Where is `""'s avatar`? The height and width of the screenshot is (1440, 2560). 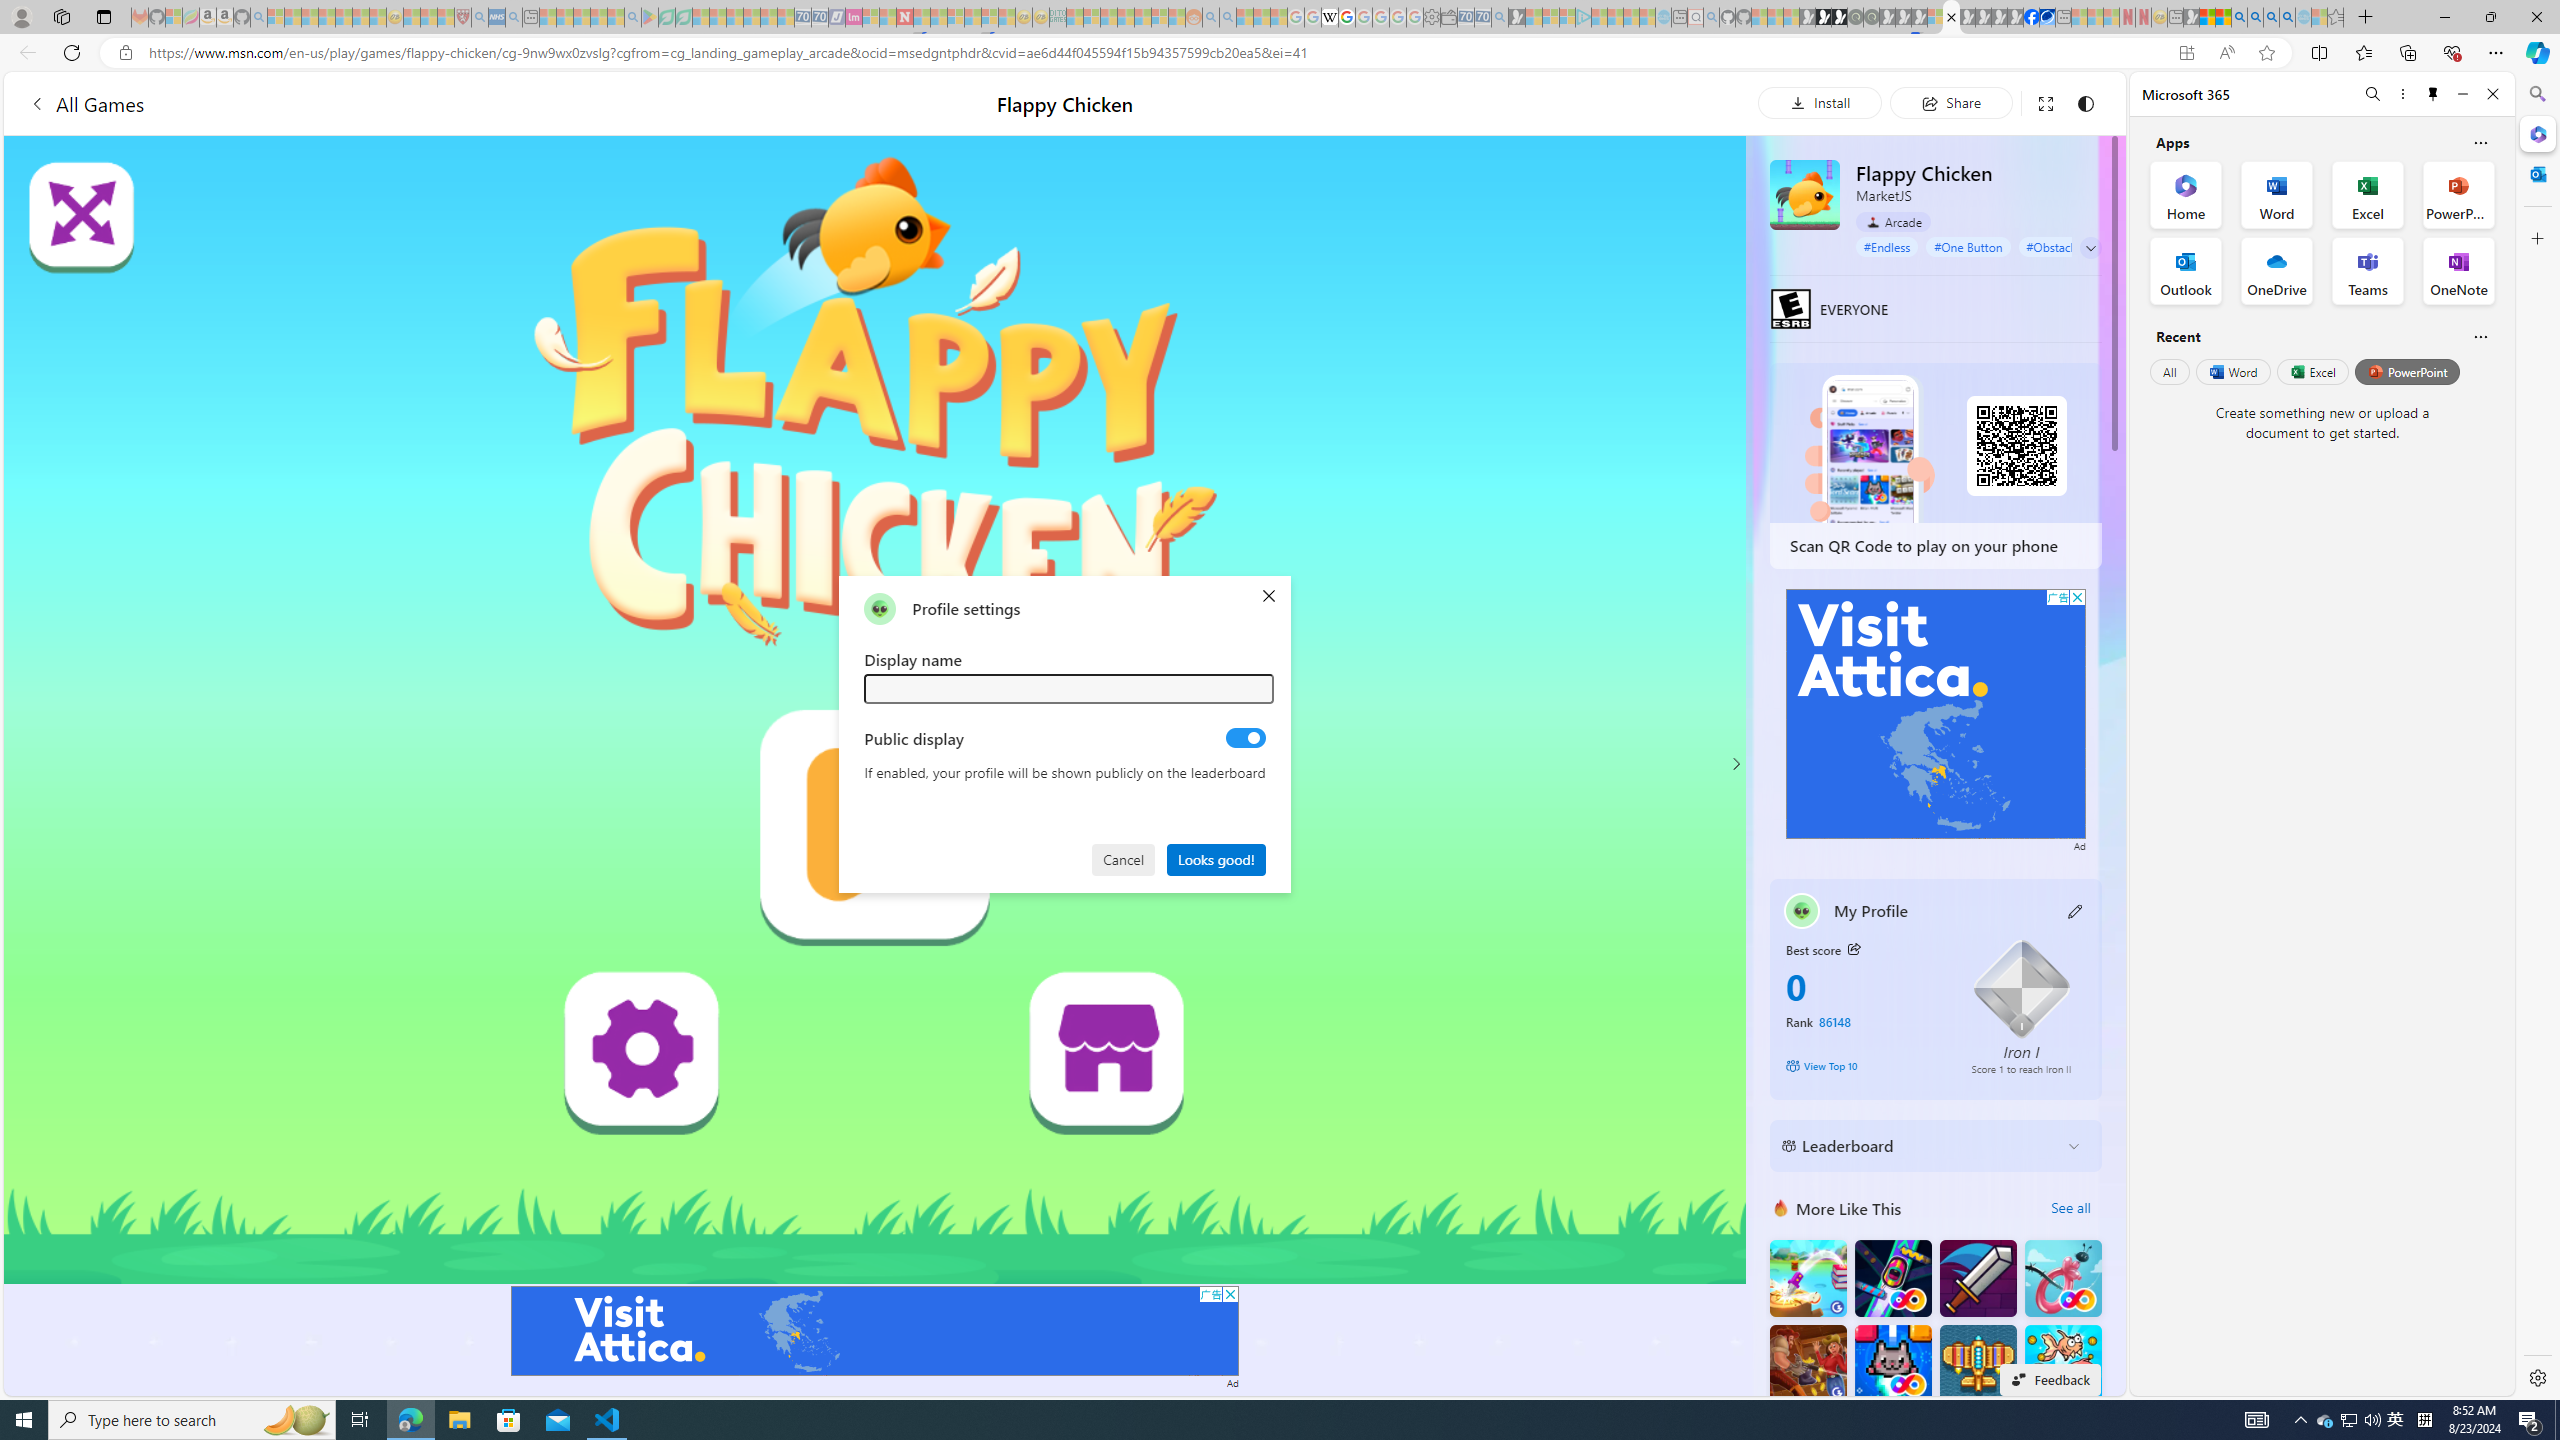 ""'s avatar is located at coordinates (880, 608).